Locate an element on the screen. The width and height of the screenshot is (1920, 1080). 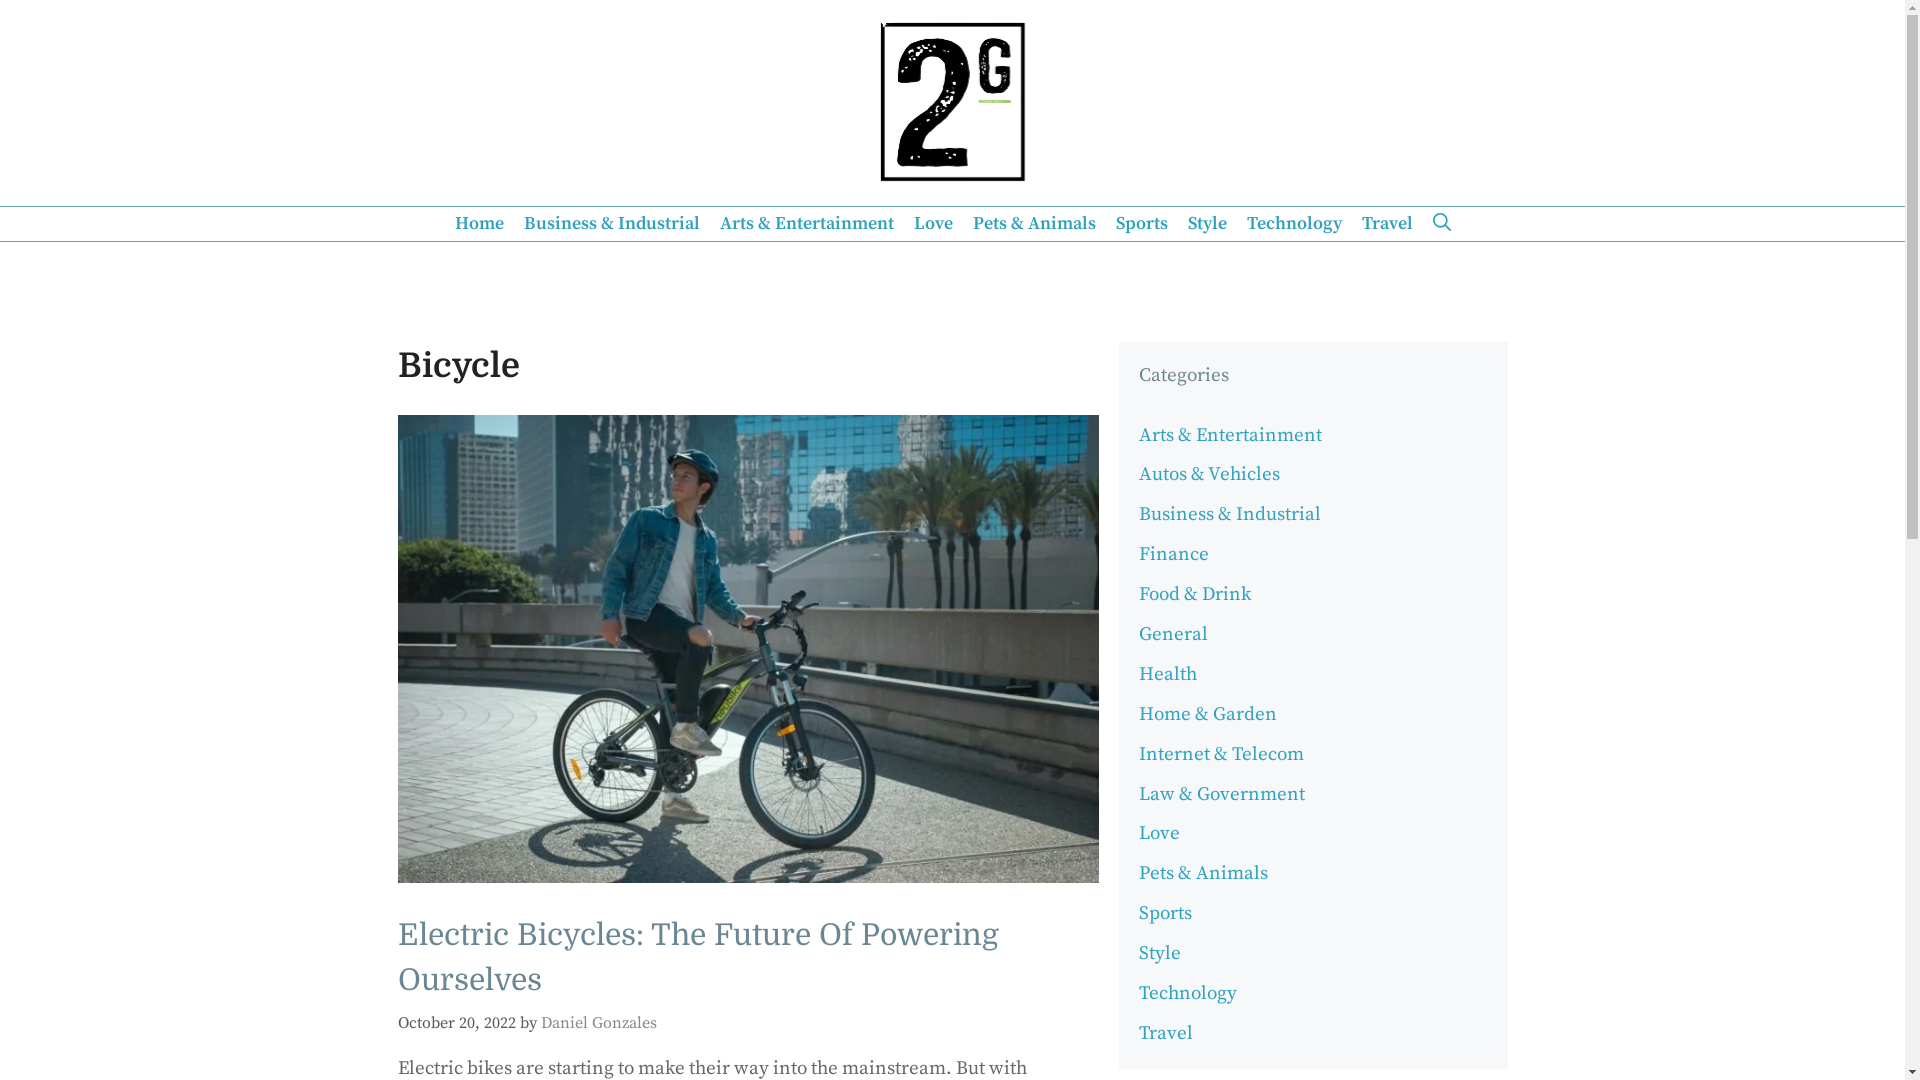
Internet & Telecom is located at coordinates (1222, 754).